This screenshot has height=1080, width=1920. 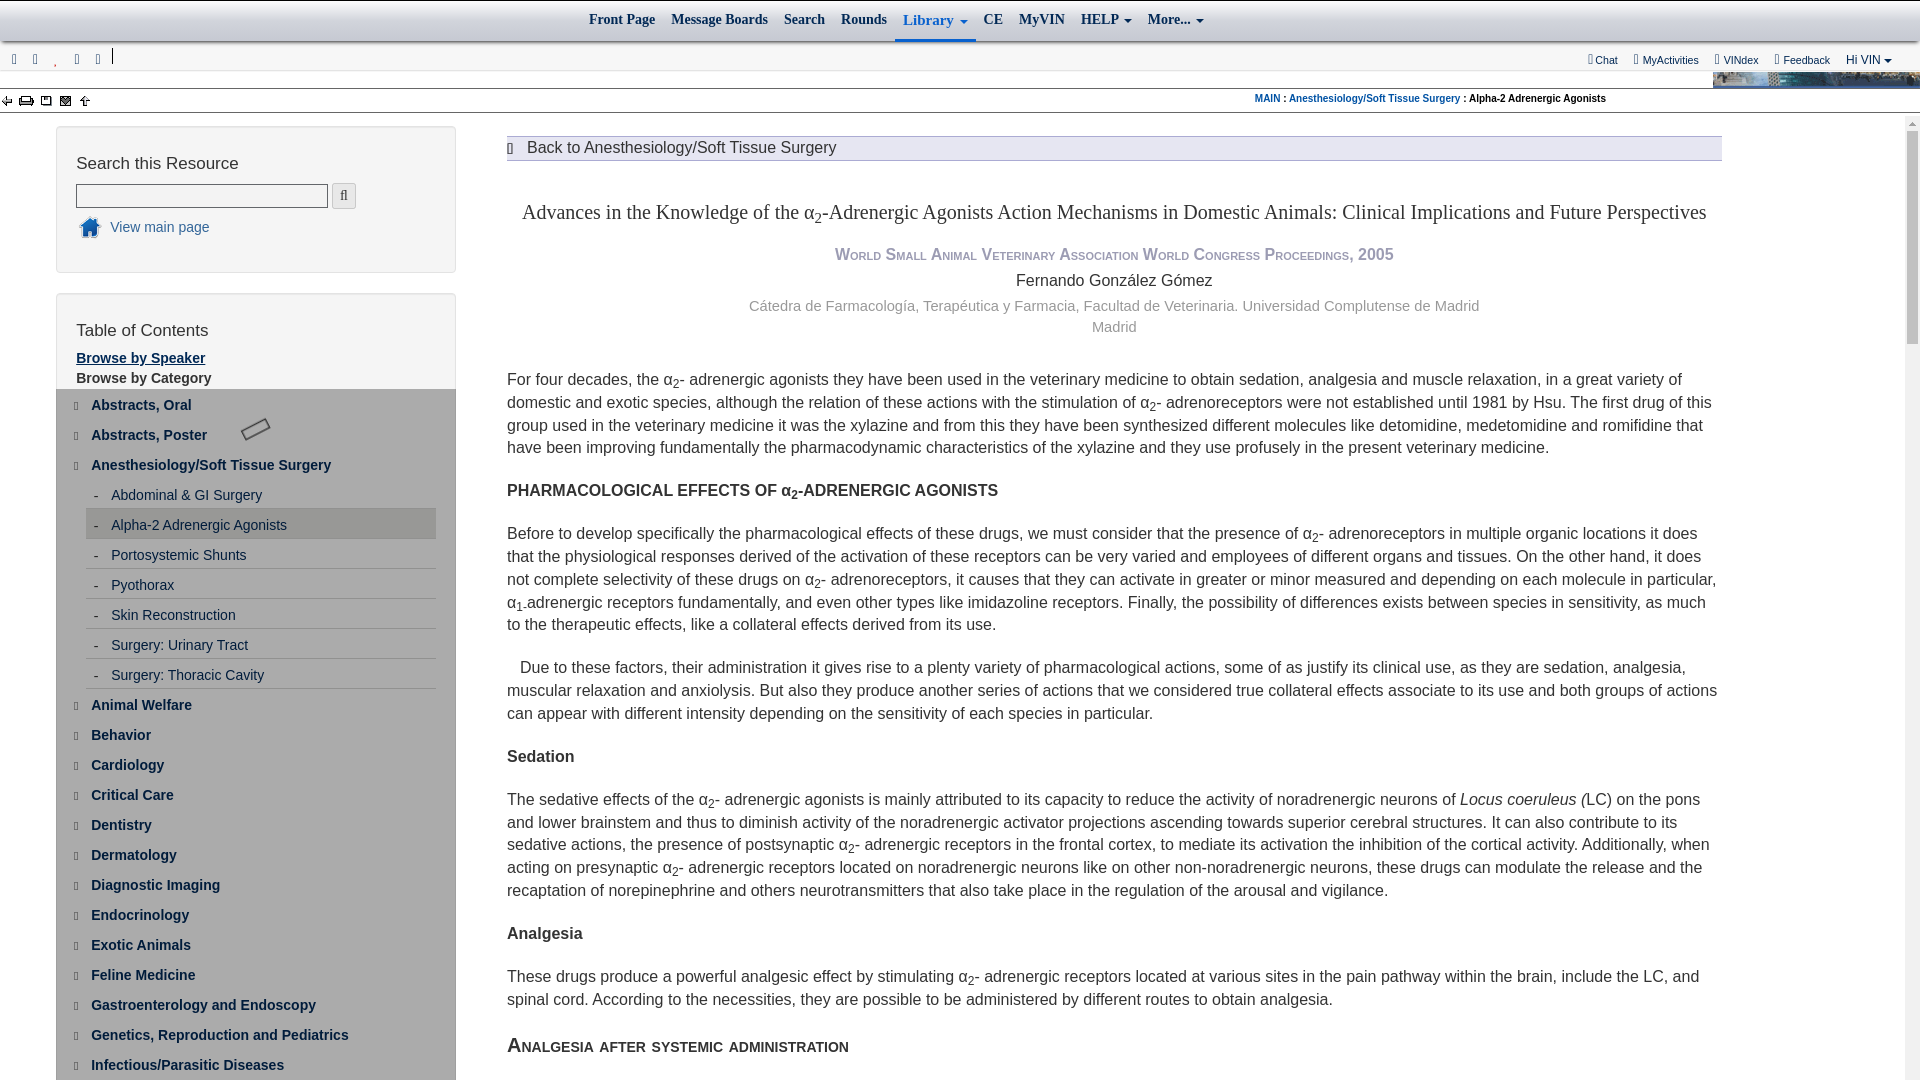 What do you see at coordinates (934, 22) in the screenshot?
I see `Library` at bounding box center [934, 22].